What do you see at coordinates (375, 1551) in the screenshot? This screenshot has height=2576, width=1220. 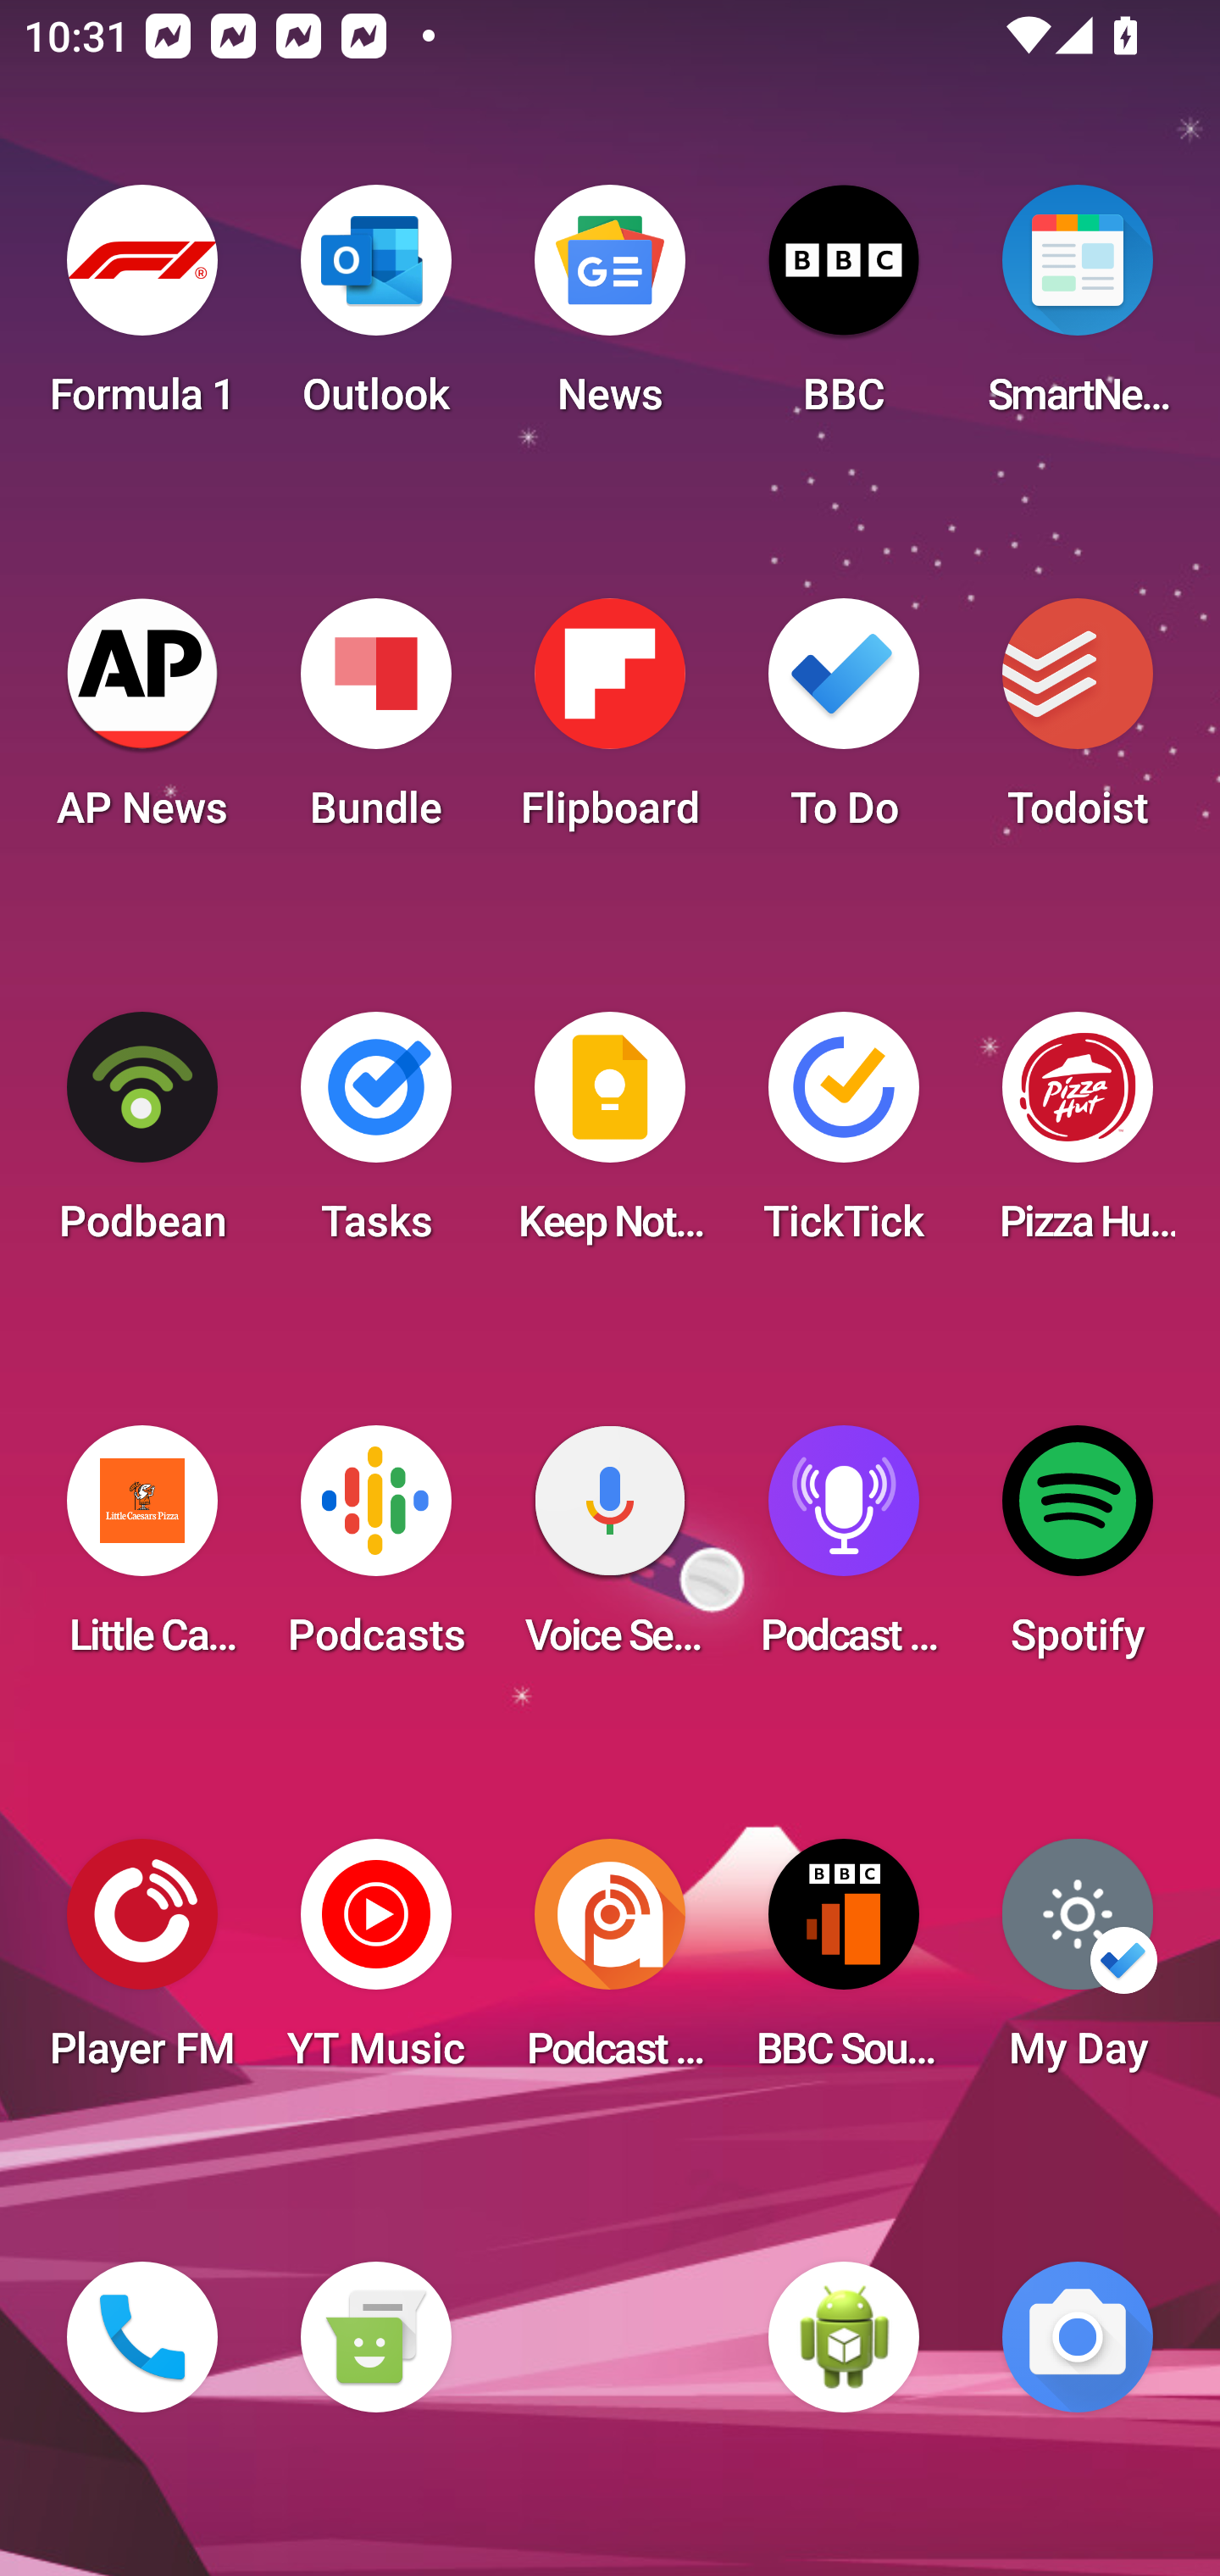 I see `Podcasts` at bounding box center [375, 1551].